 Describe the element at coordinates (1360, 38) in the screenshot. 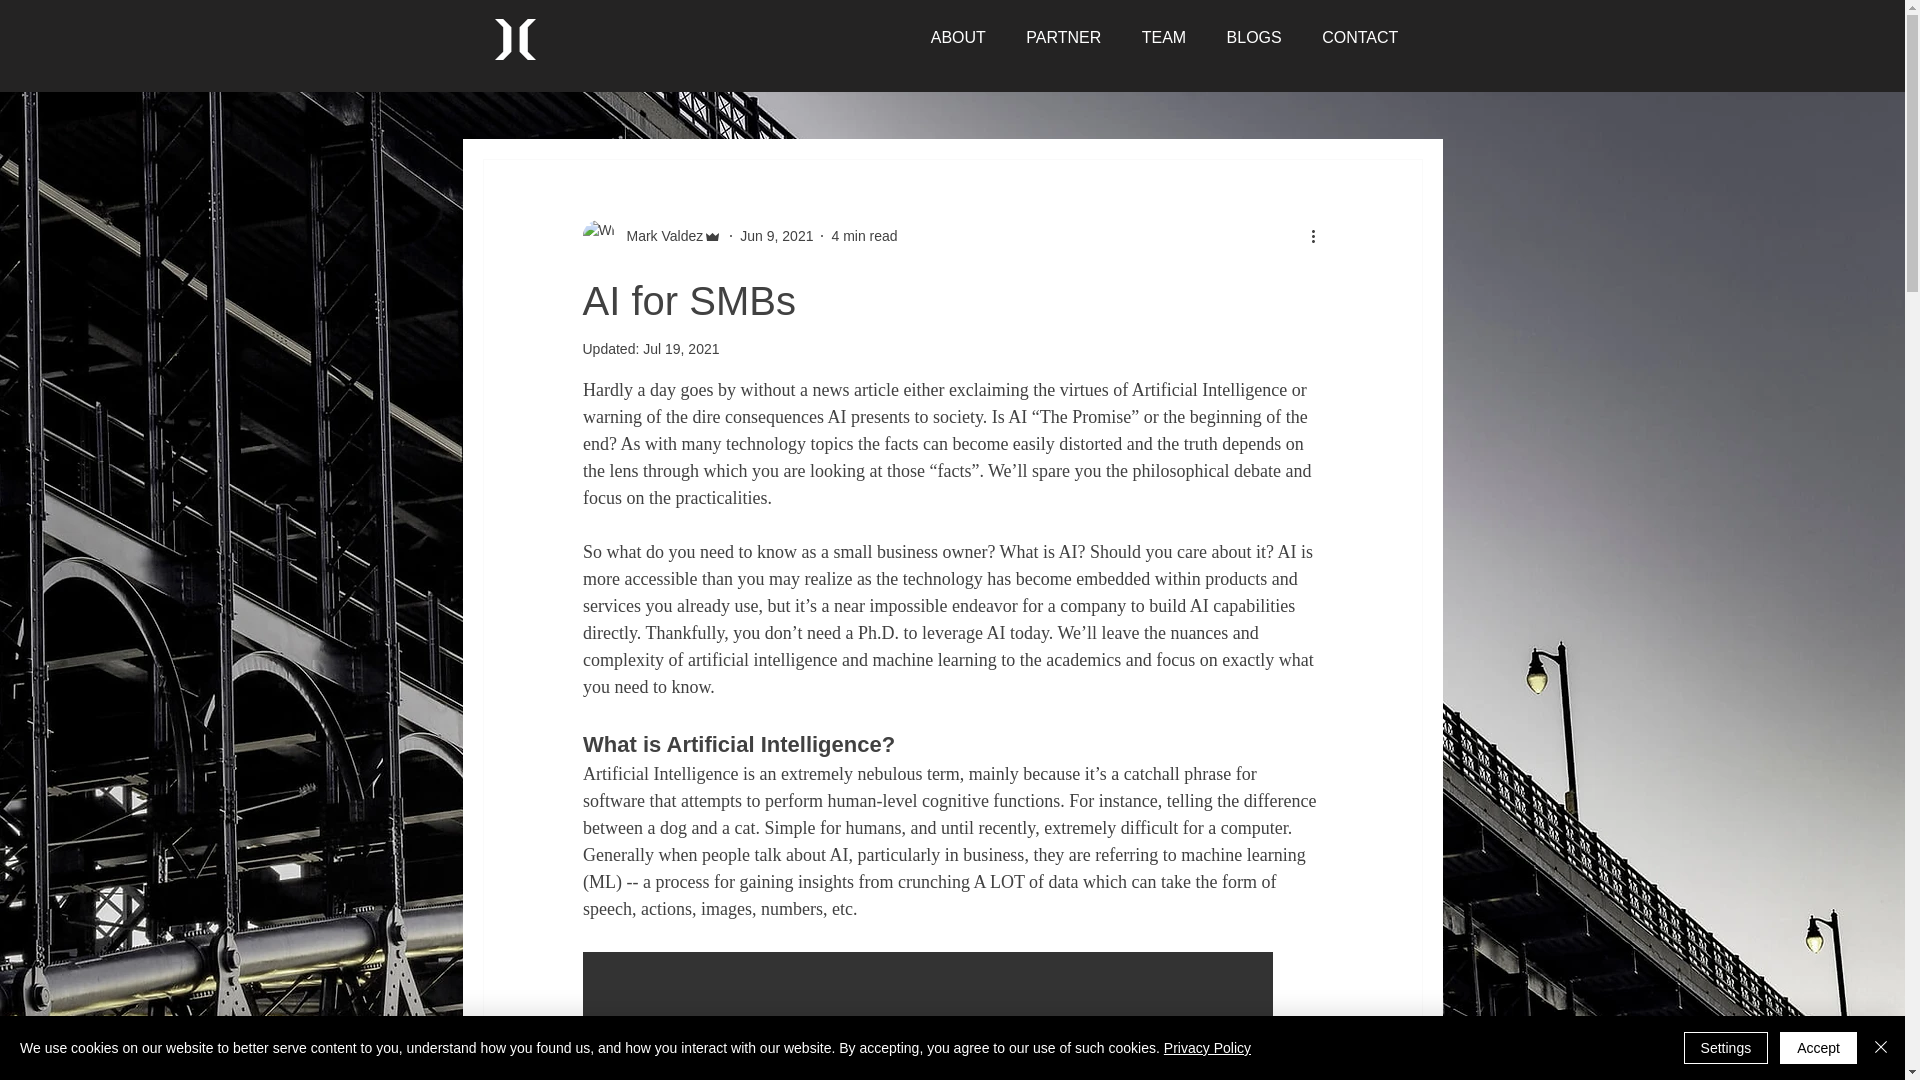

I see `CONTACT` at that location.